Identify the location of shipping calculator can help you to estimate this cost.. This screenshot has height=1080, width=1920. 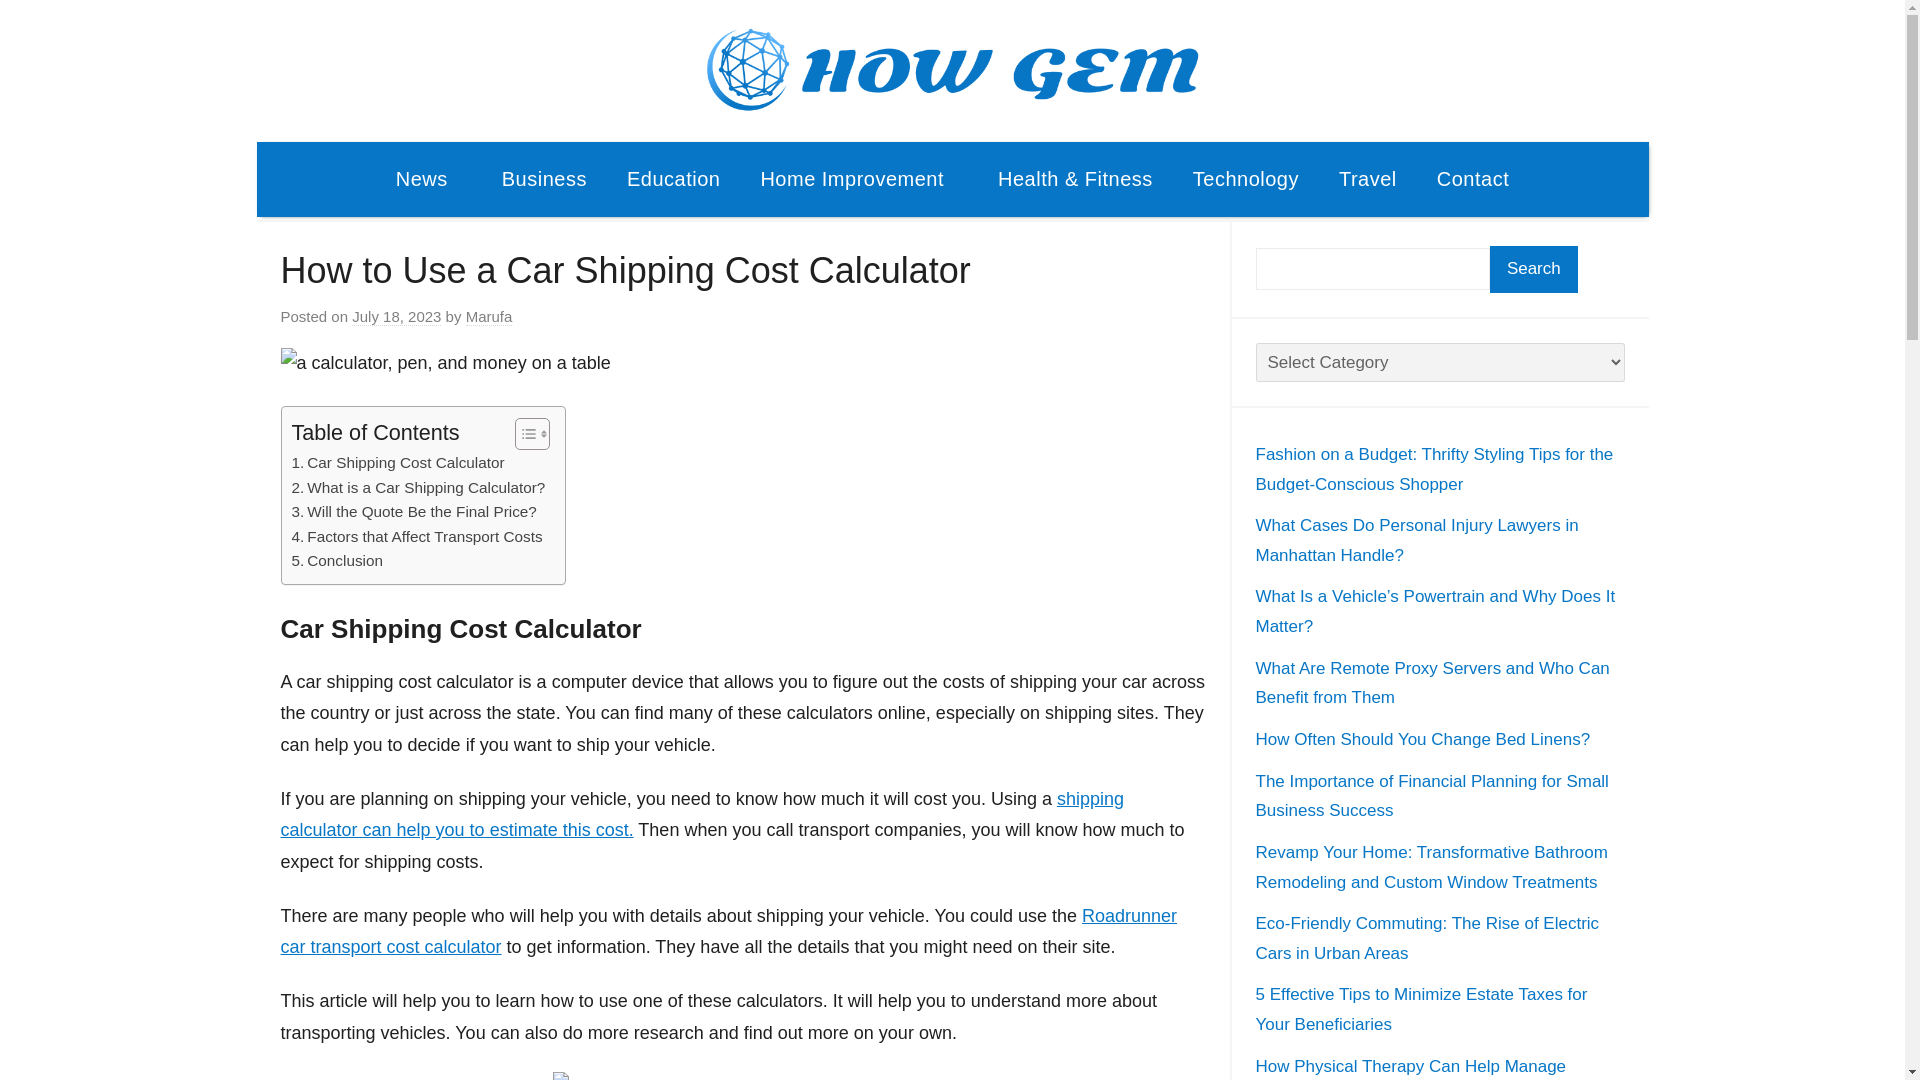
(702, 815).